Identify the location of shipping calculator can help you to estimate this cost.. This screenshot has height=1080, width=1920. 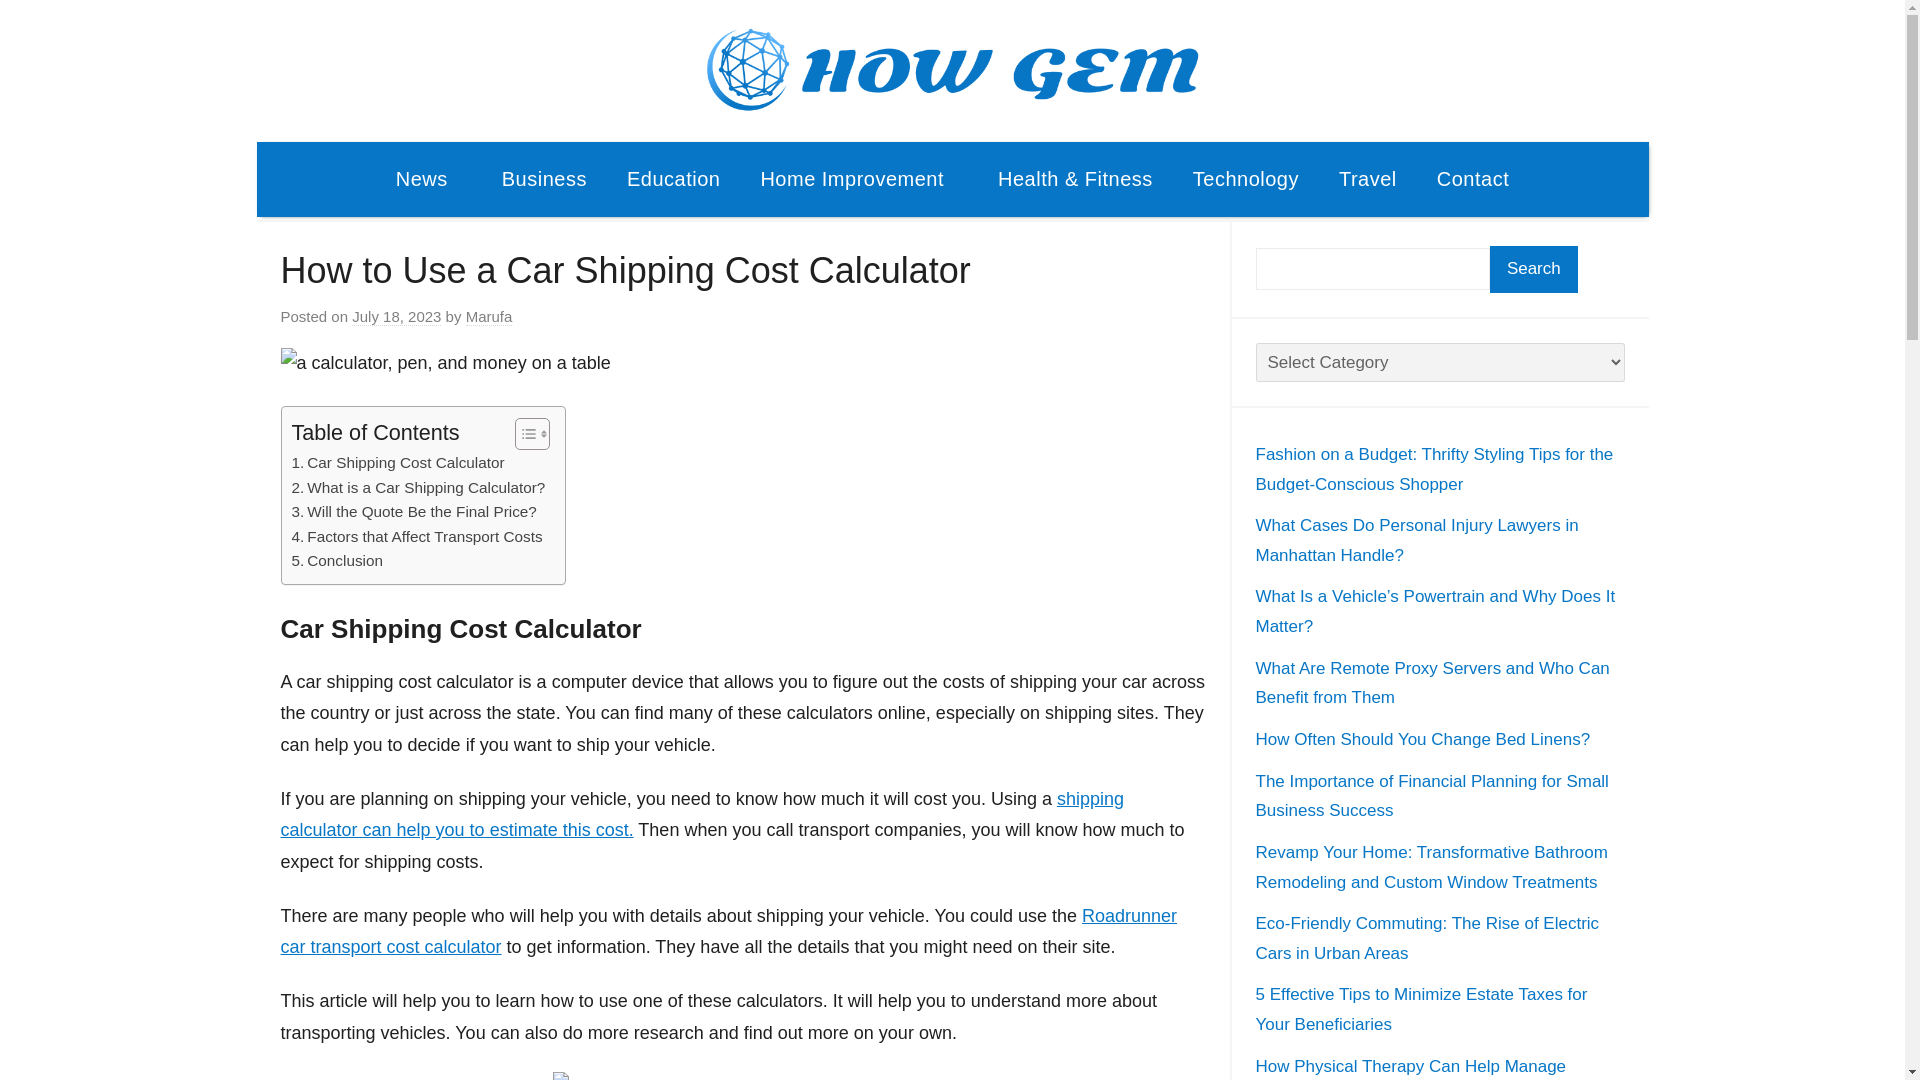
(702, 815).